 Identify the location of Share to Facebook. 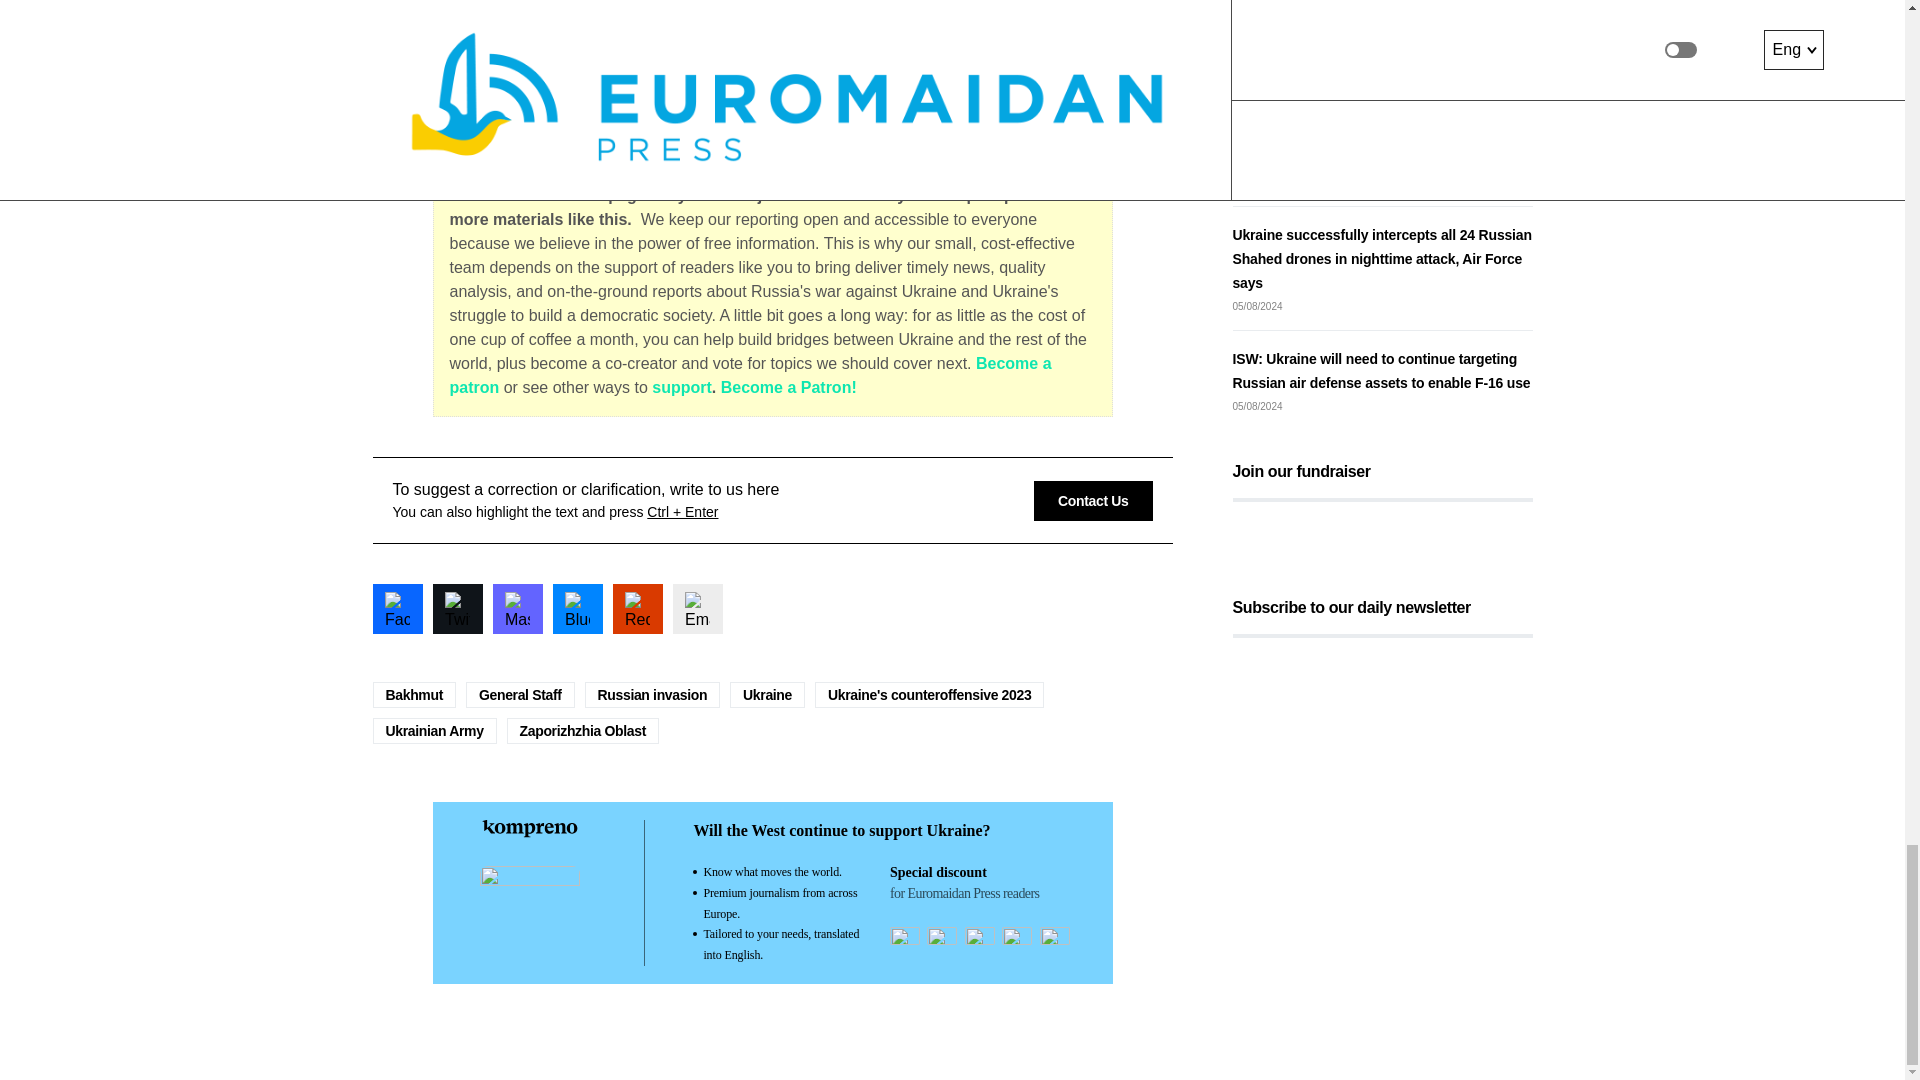
(397, 608).